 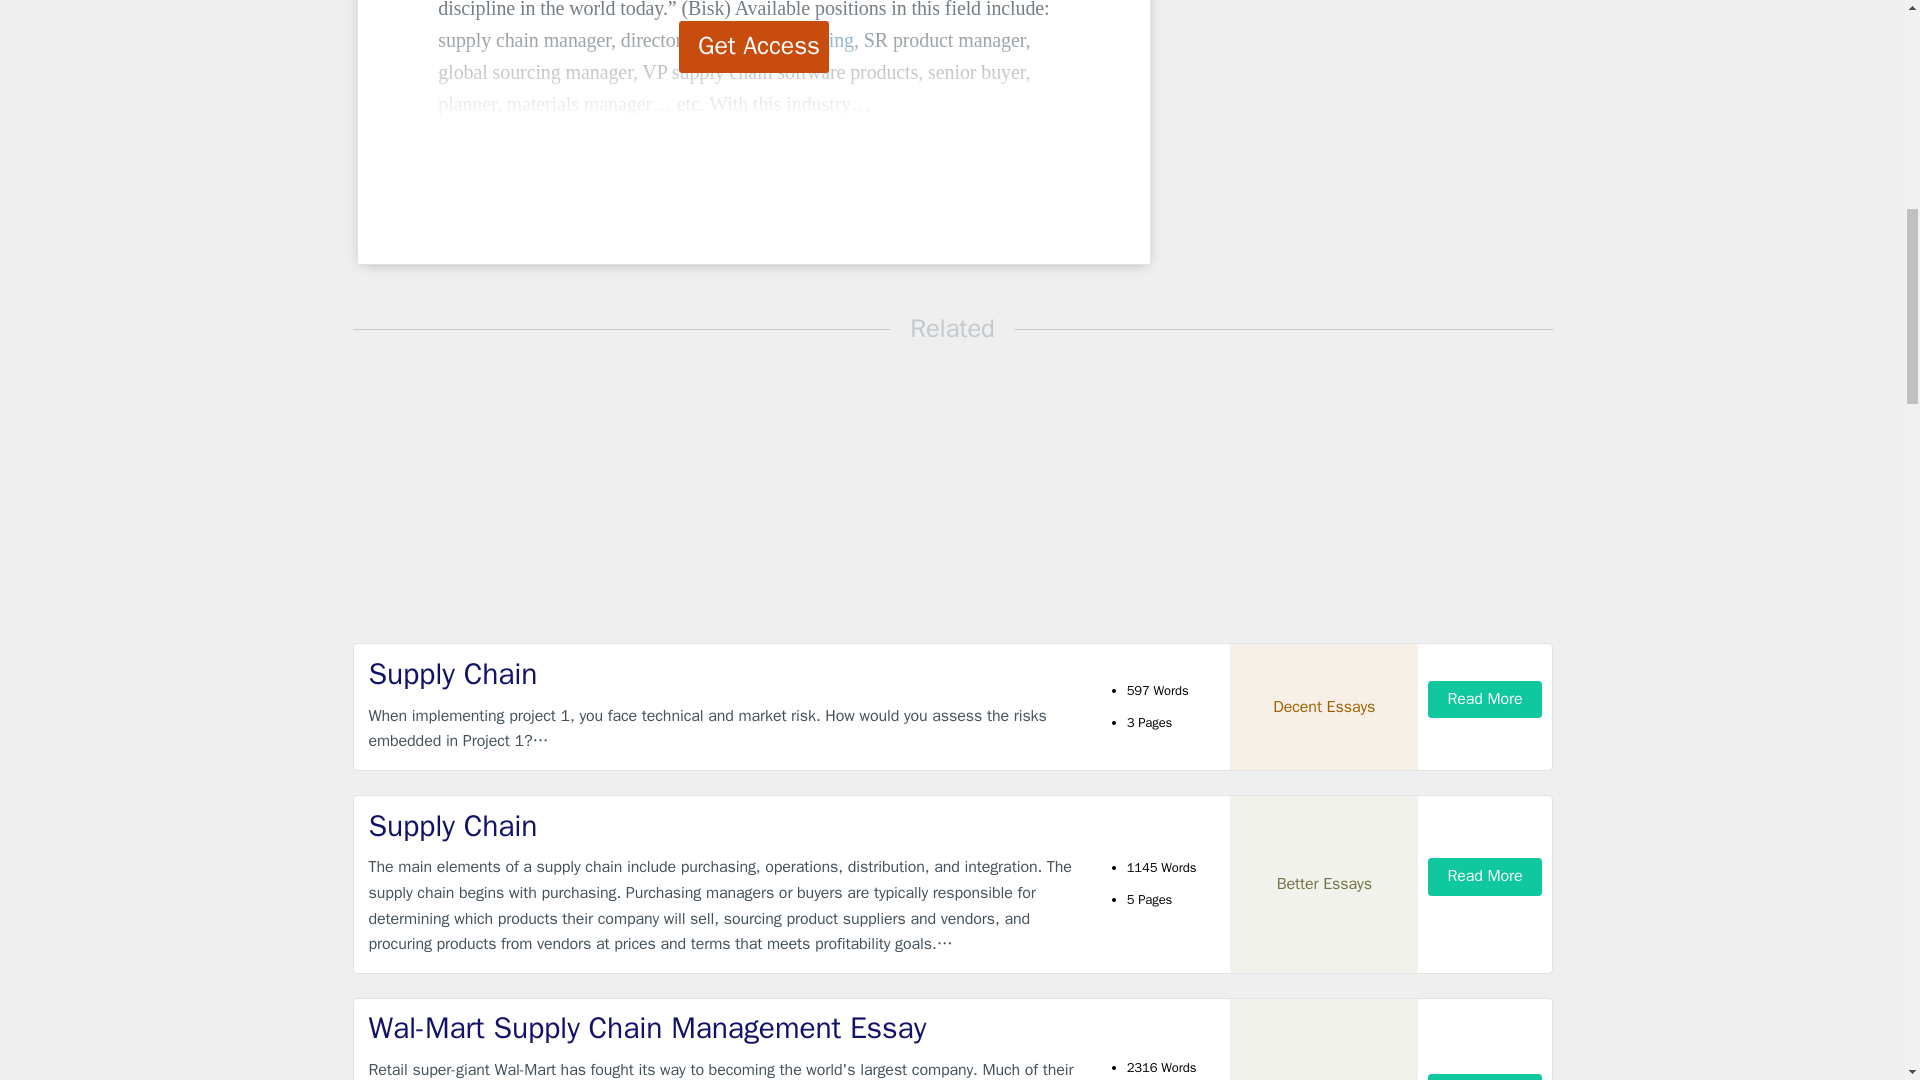 I want to click on Supply Chain, so click(x=724, y=674).